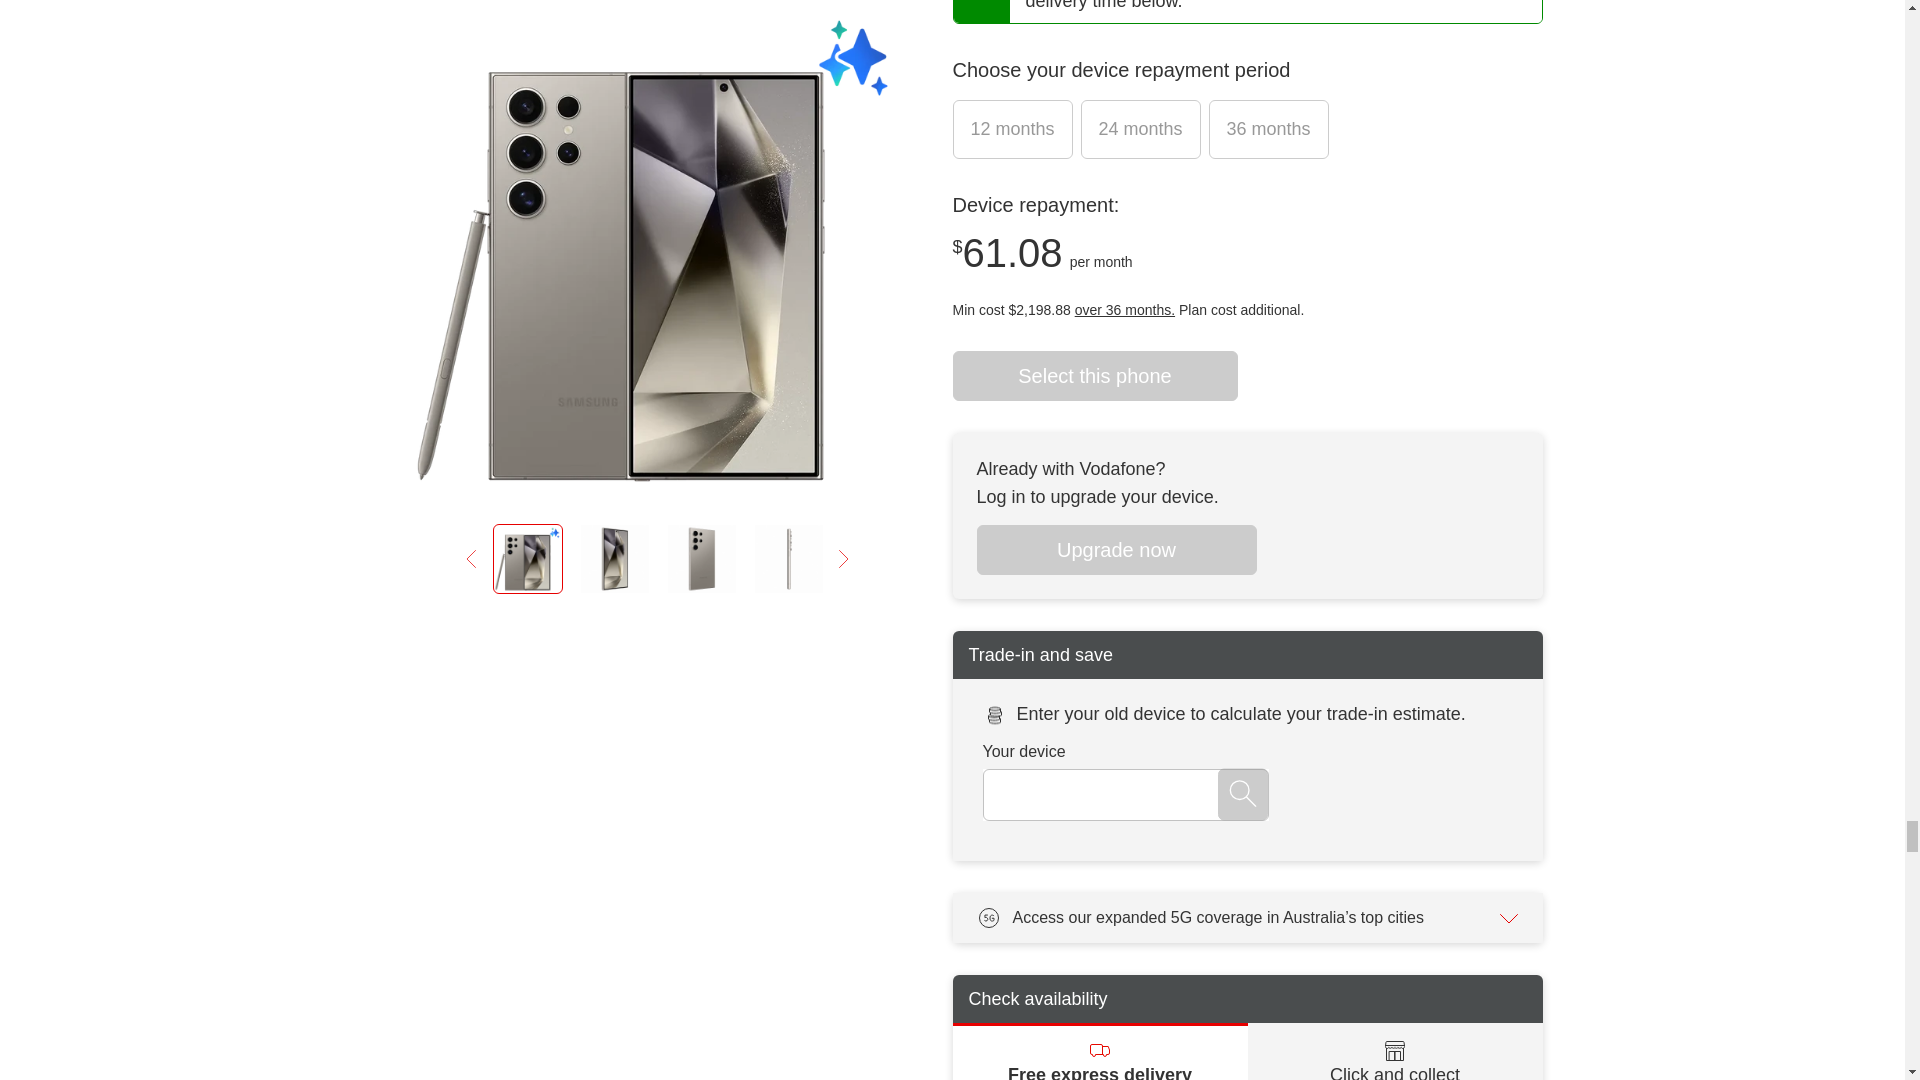  Describe the element at coordinates (1396, 1051) in the screenshot. I see `Click and collect` at that location.